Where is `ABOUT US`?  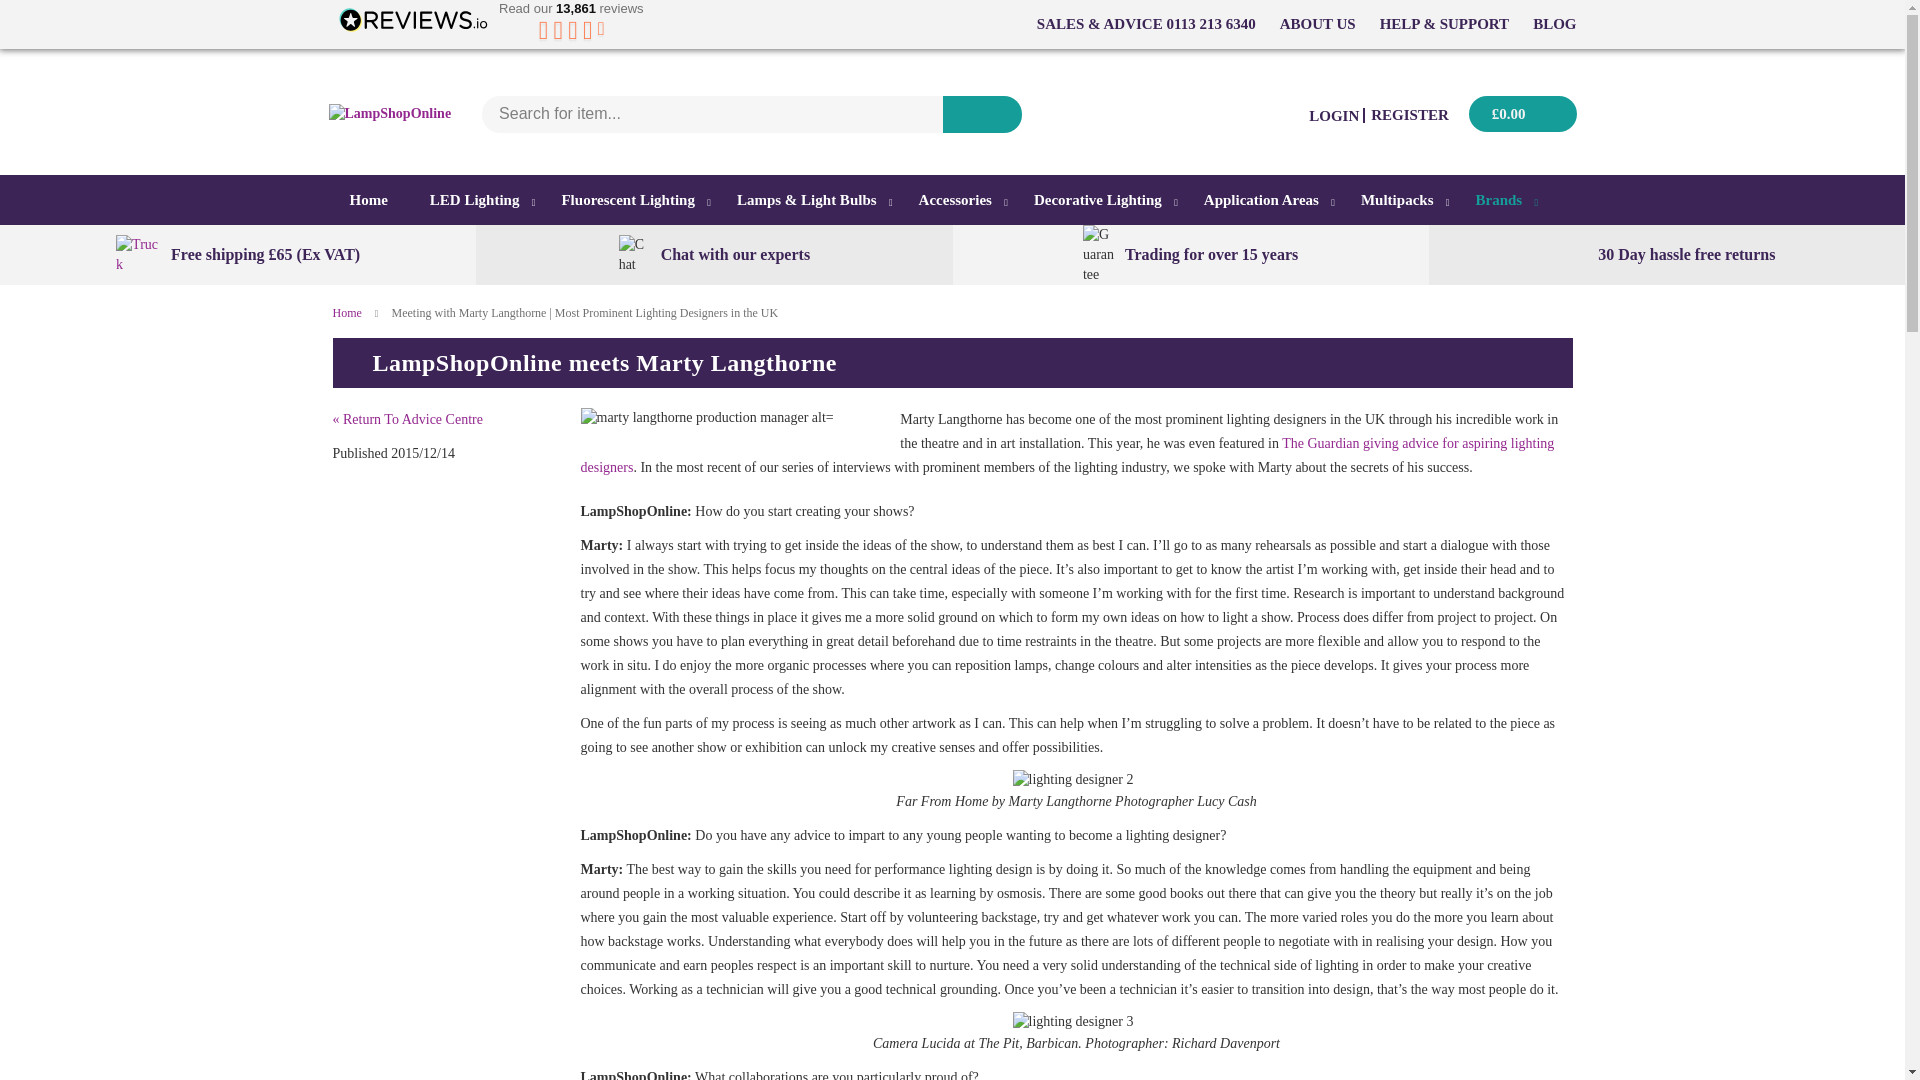
ABOUT US is located at coordinates (1318, 24).